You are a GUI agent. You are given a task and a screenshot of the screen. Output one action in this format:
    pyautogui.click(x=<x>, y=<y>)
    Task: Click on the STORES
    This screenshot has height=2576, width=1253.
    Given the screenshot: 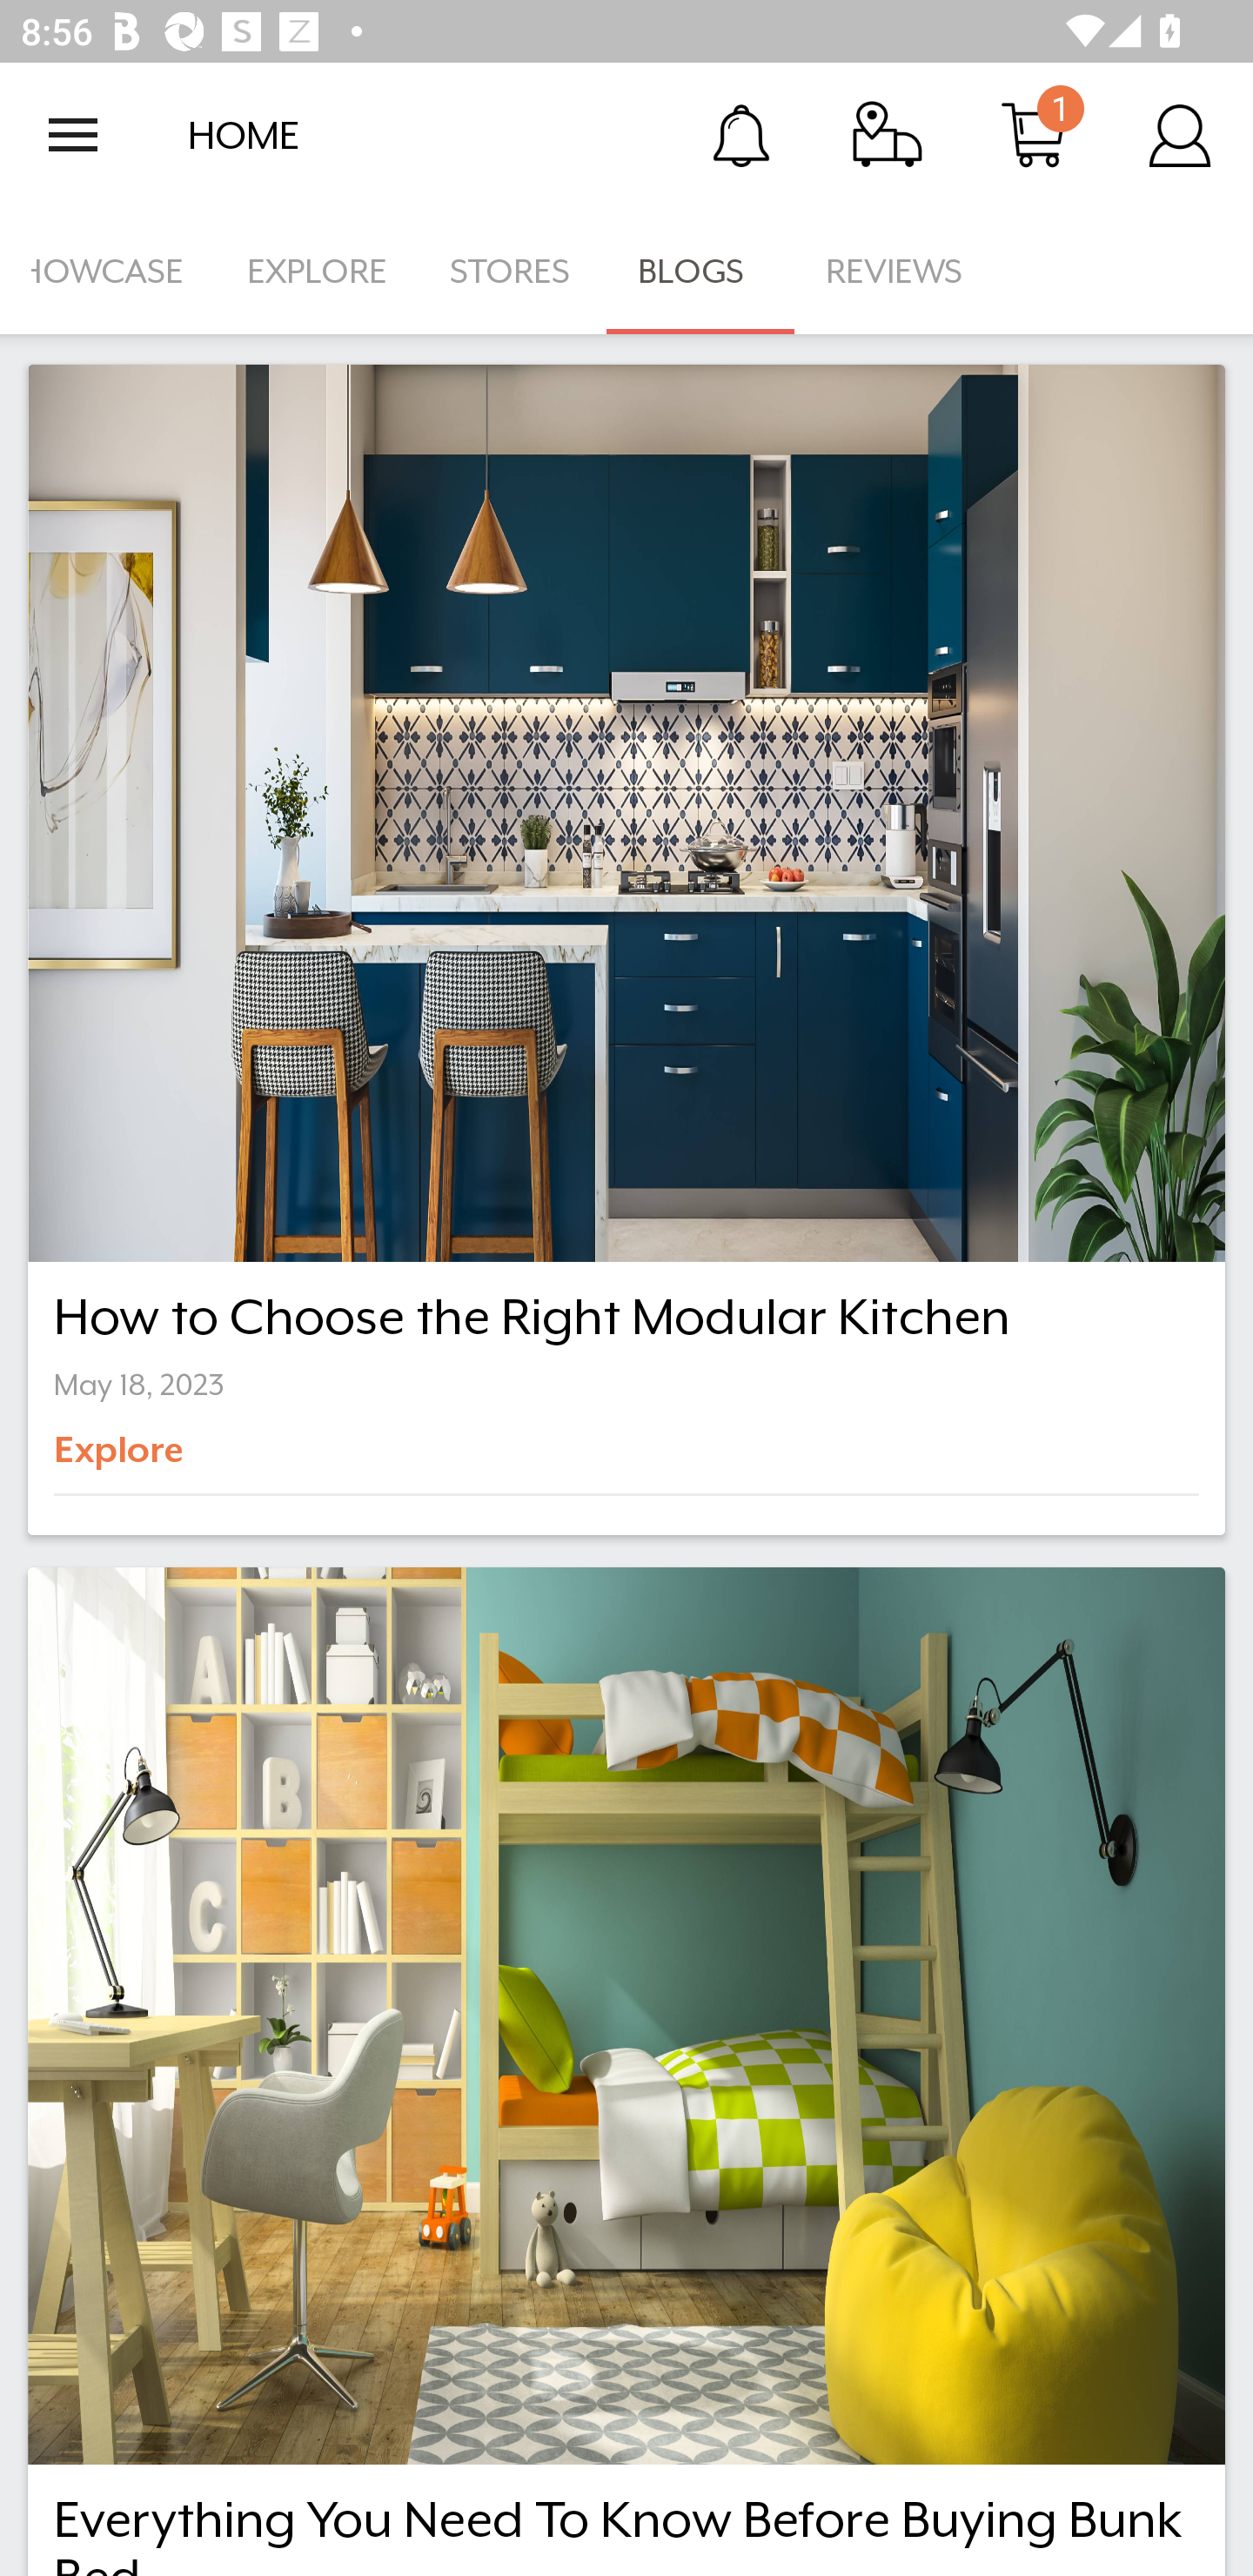 What is the action you would take?
    pyautogui.click(x=512, y=272)
    